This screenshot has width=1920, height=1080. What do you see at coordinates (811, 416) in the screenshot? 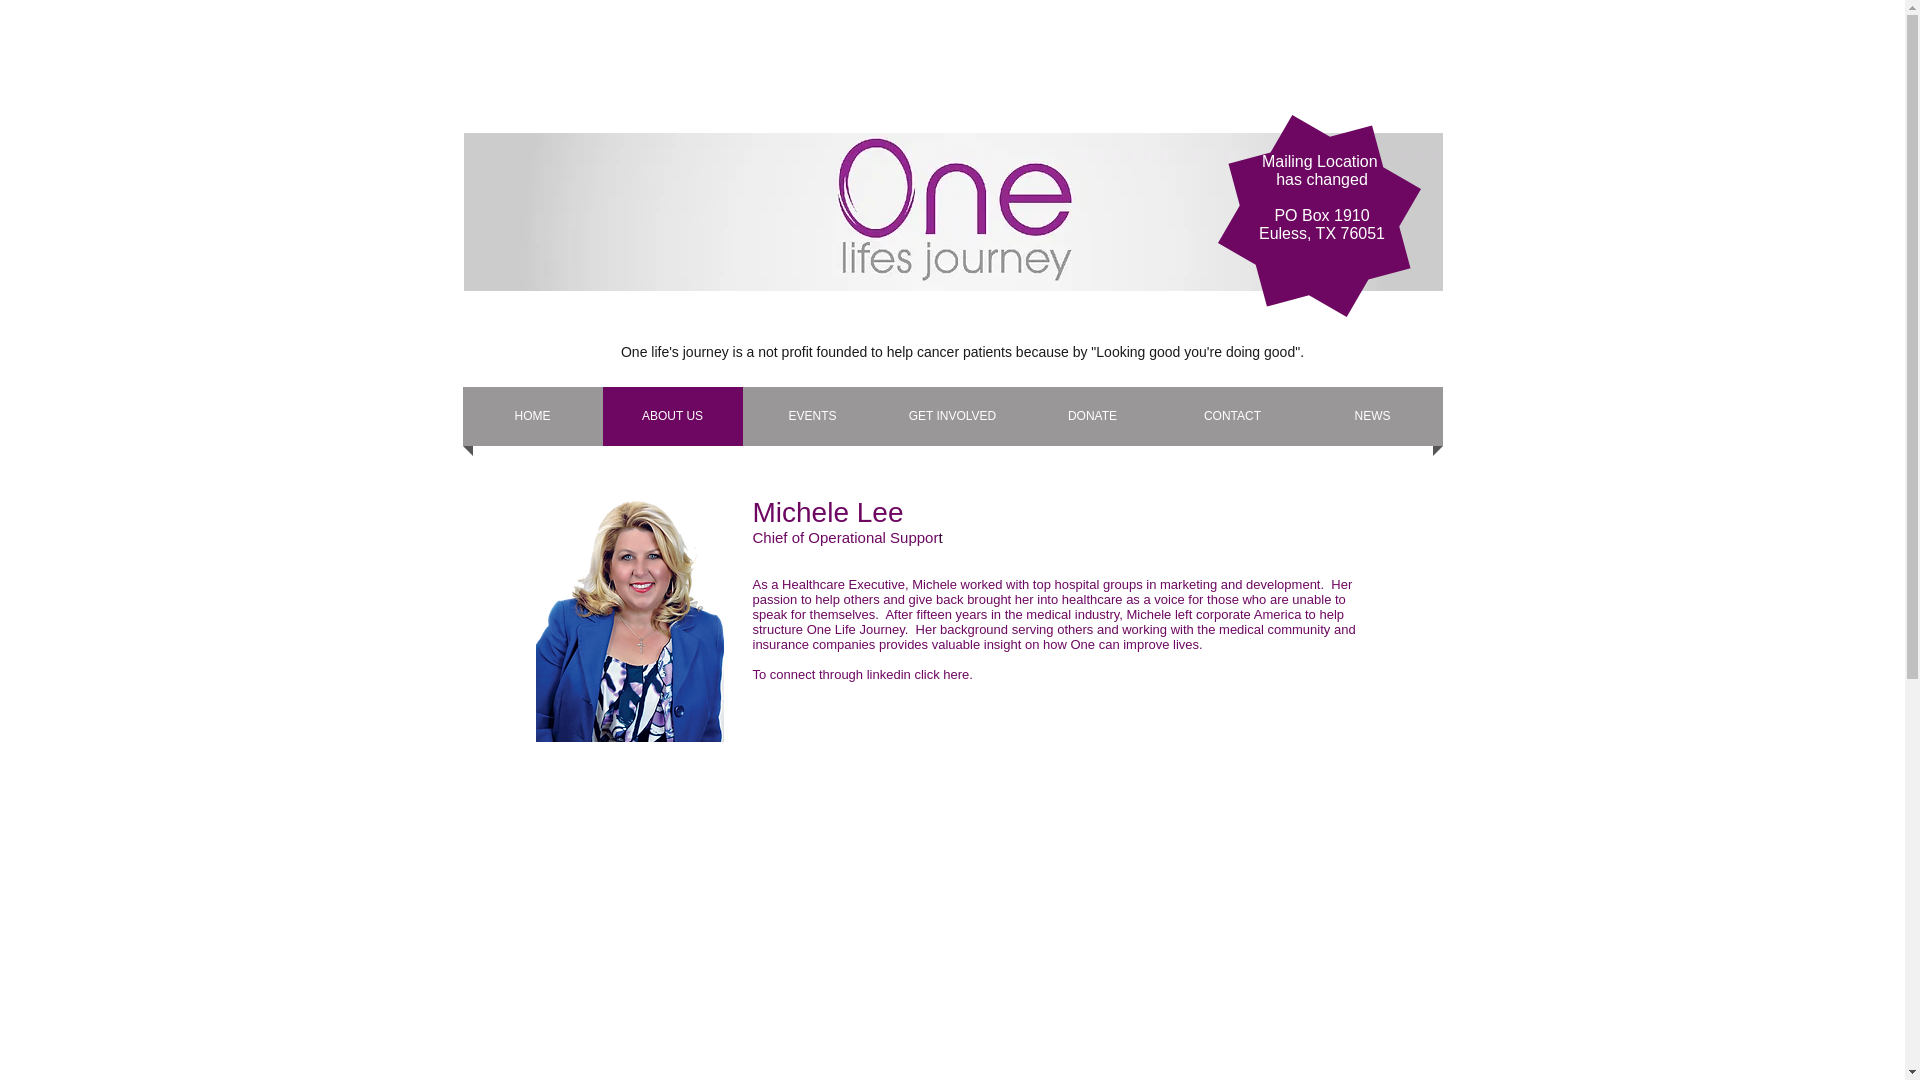
I see `EVENTS` at bounding box center [811, 416].